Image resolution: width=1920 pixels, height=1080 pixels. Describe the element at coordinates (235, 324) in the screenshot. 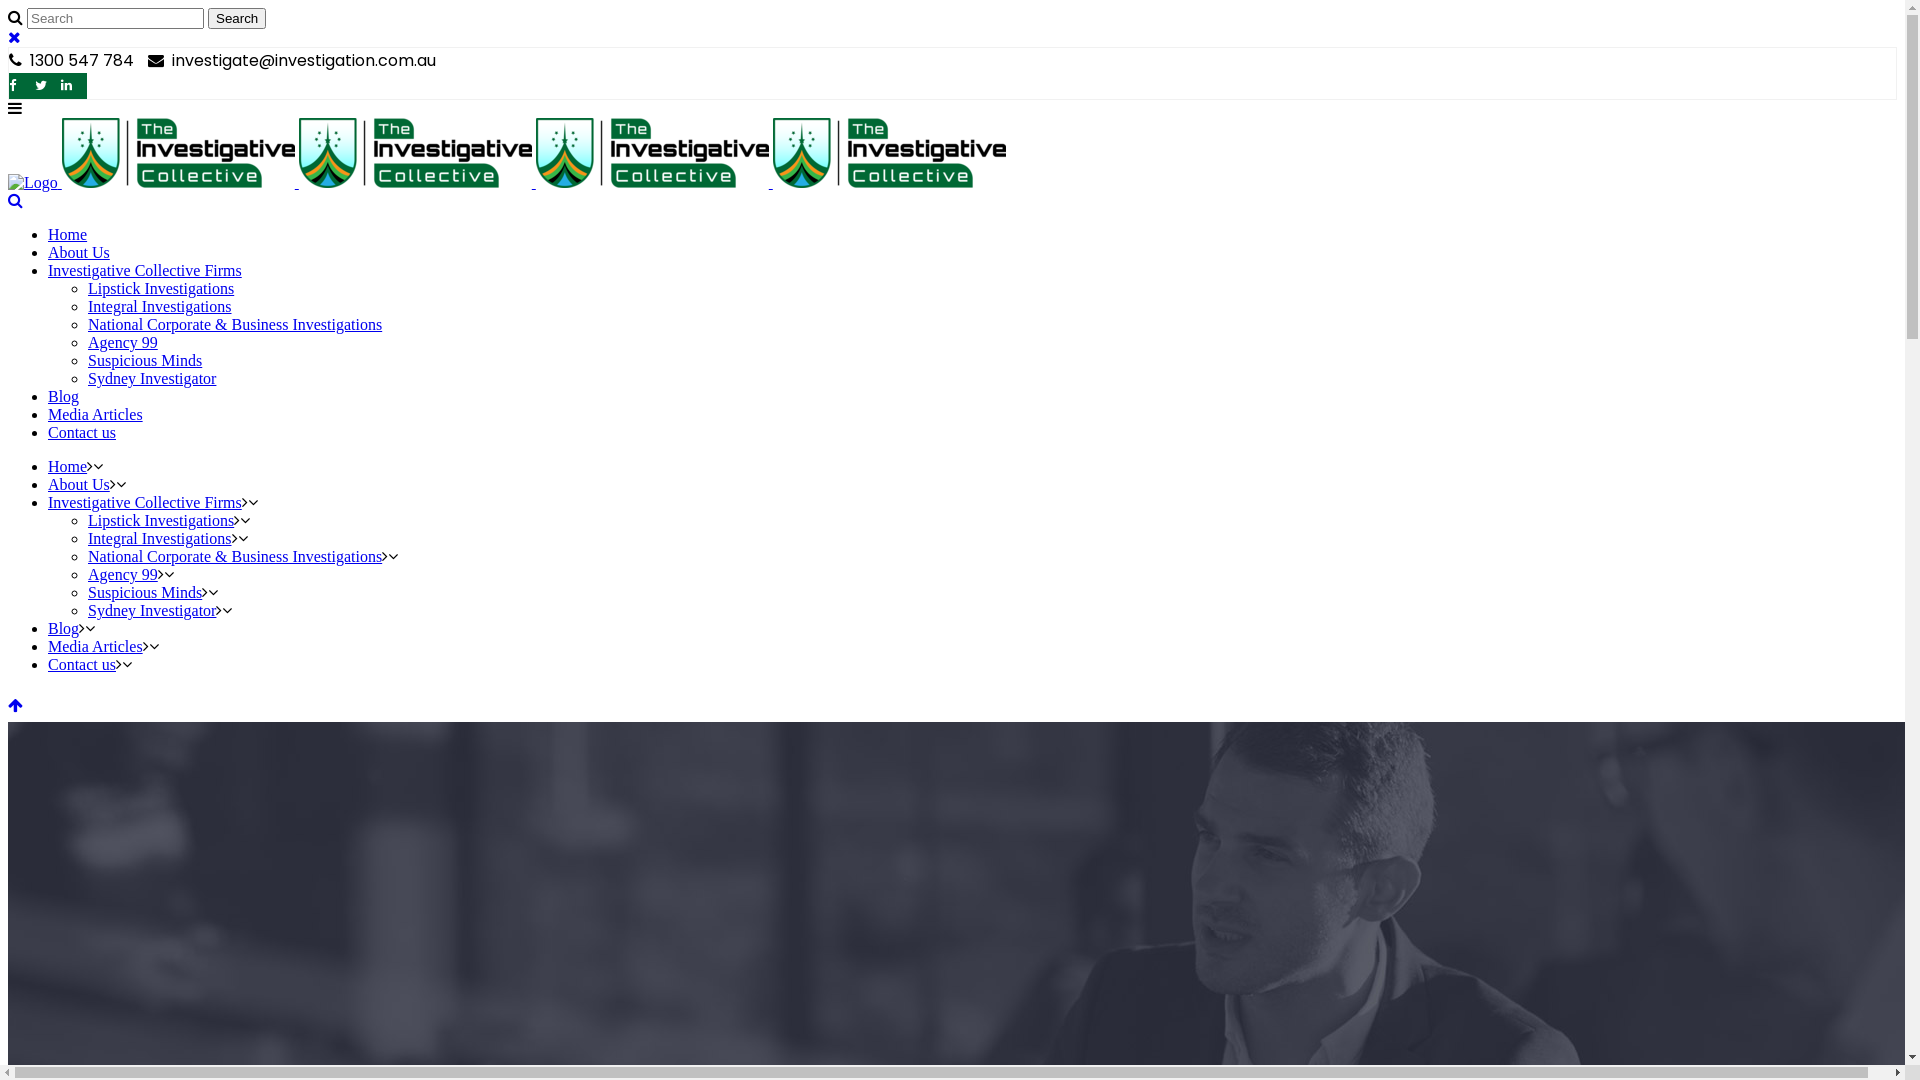

I see `National Corporate & Business Investigations` at that location.